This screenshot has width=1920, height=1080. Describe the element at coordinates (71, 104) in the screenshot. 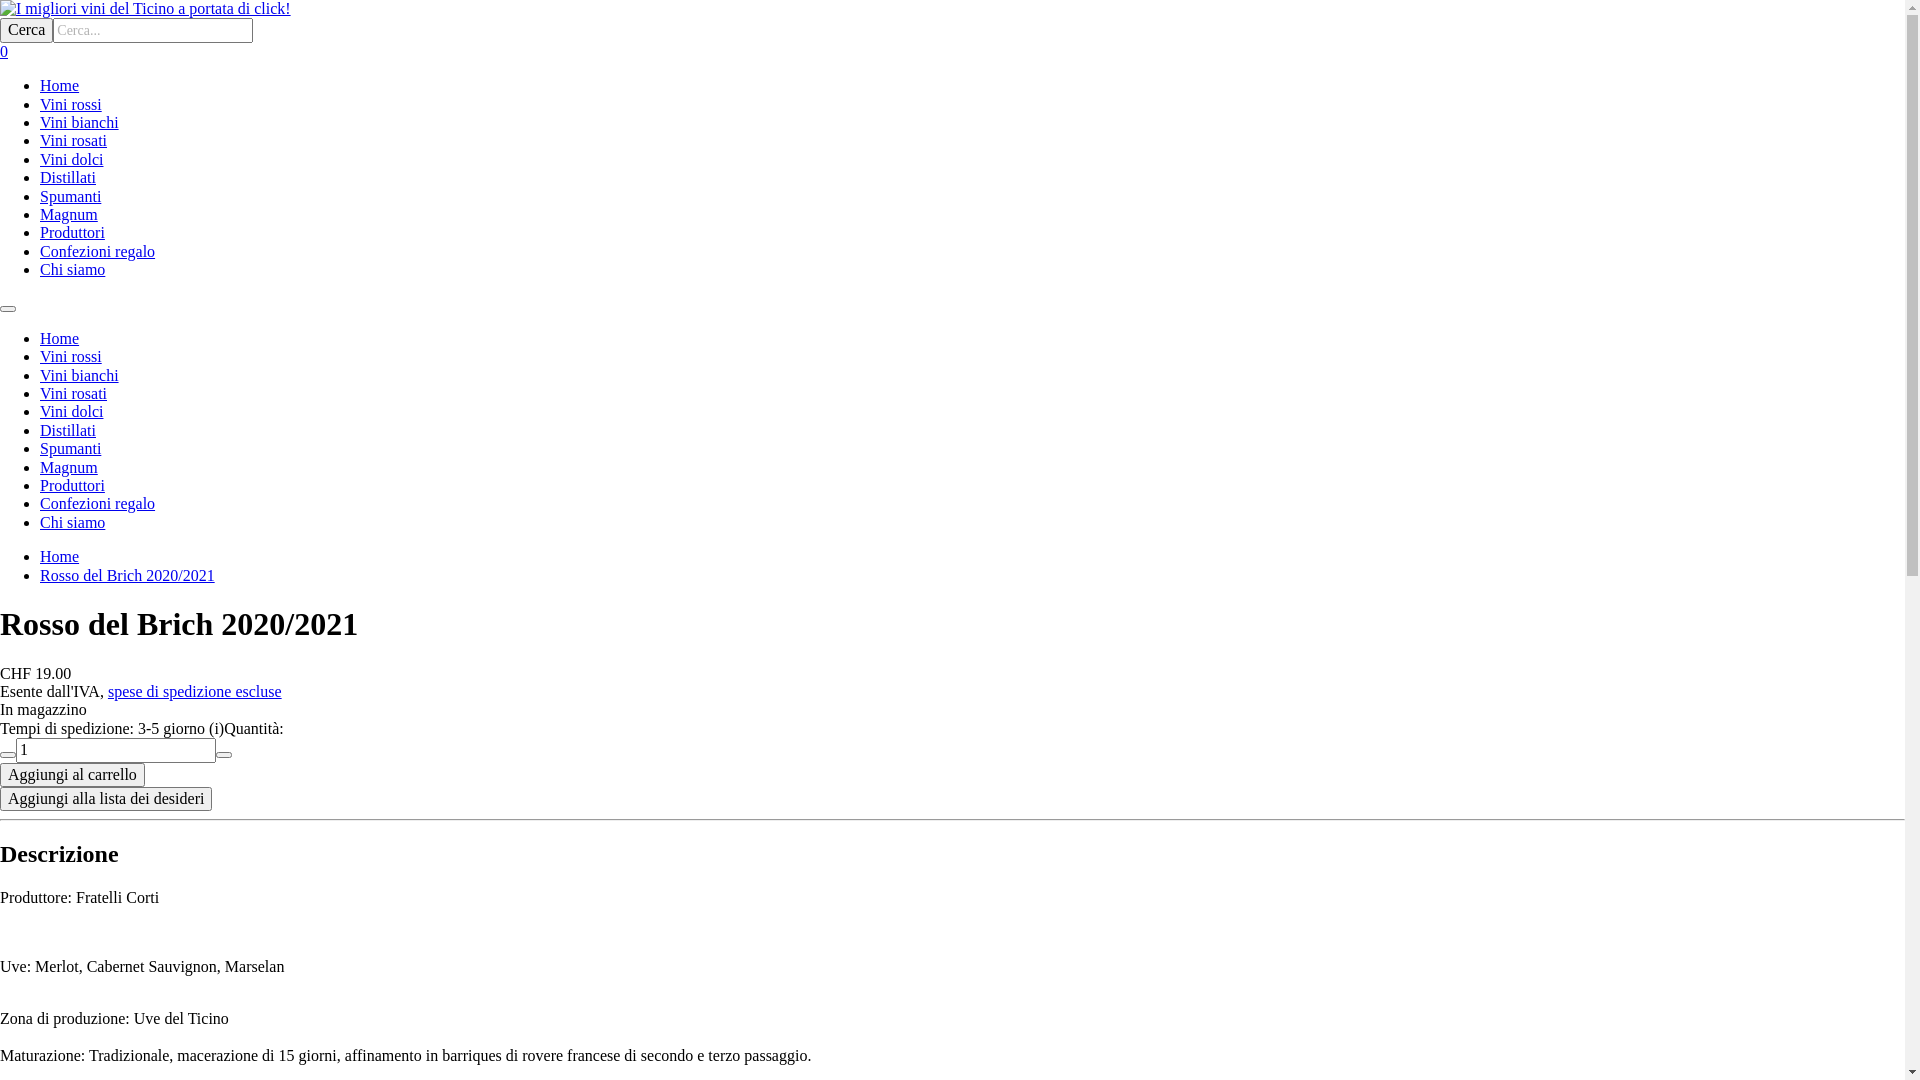

I see `Vini rossi` at that location.